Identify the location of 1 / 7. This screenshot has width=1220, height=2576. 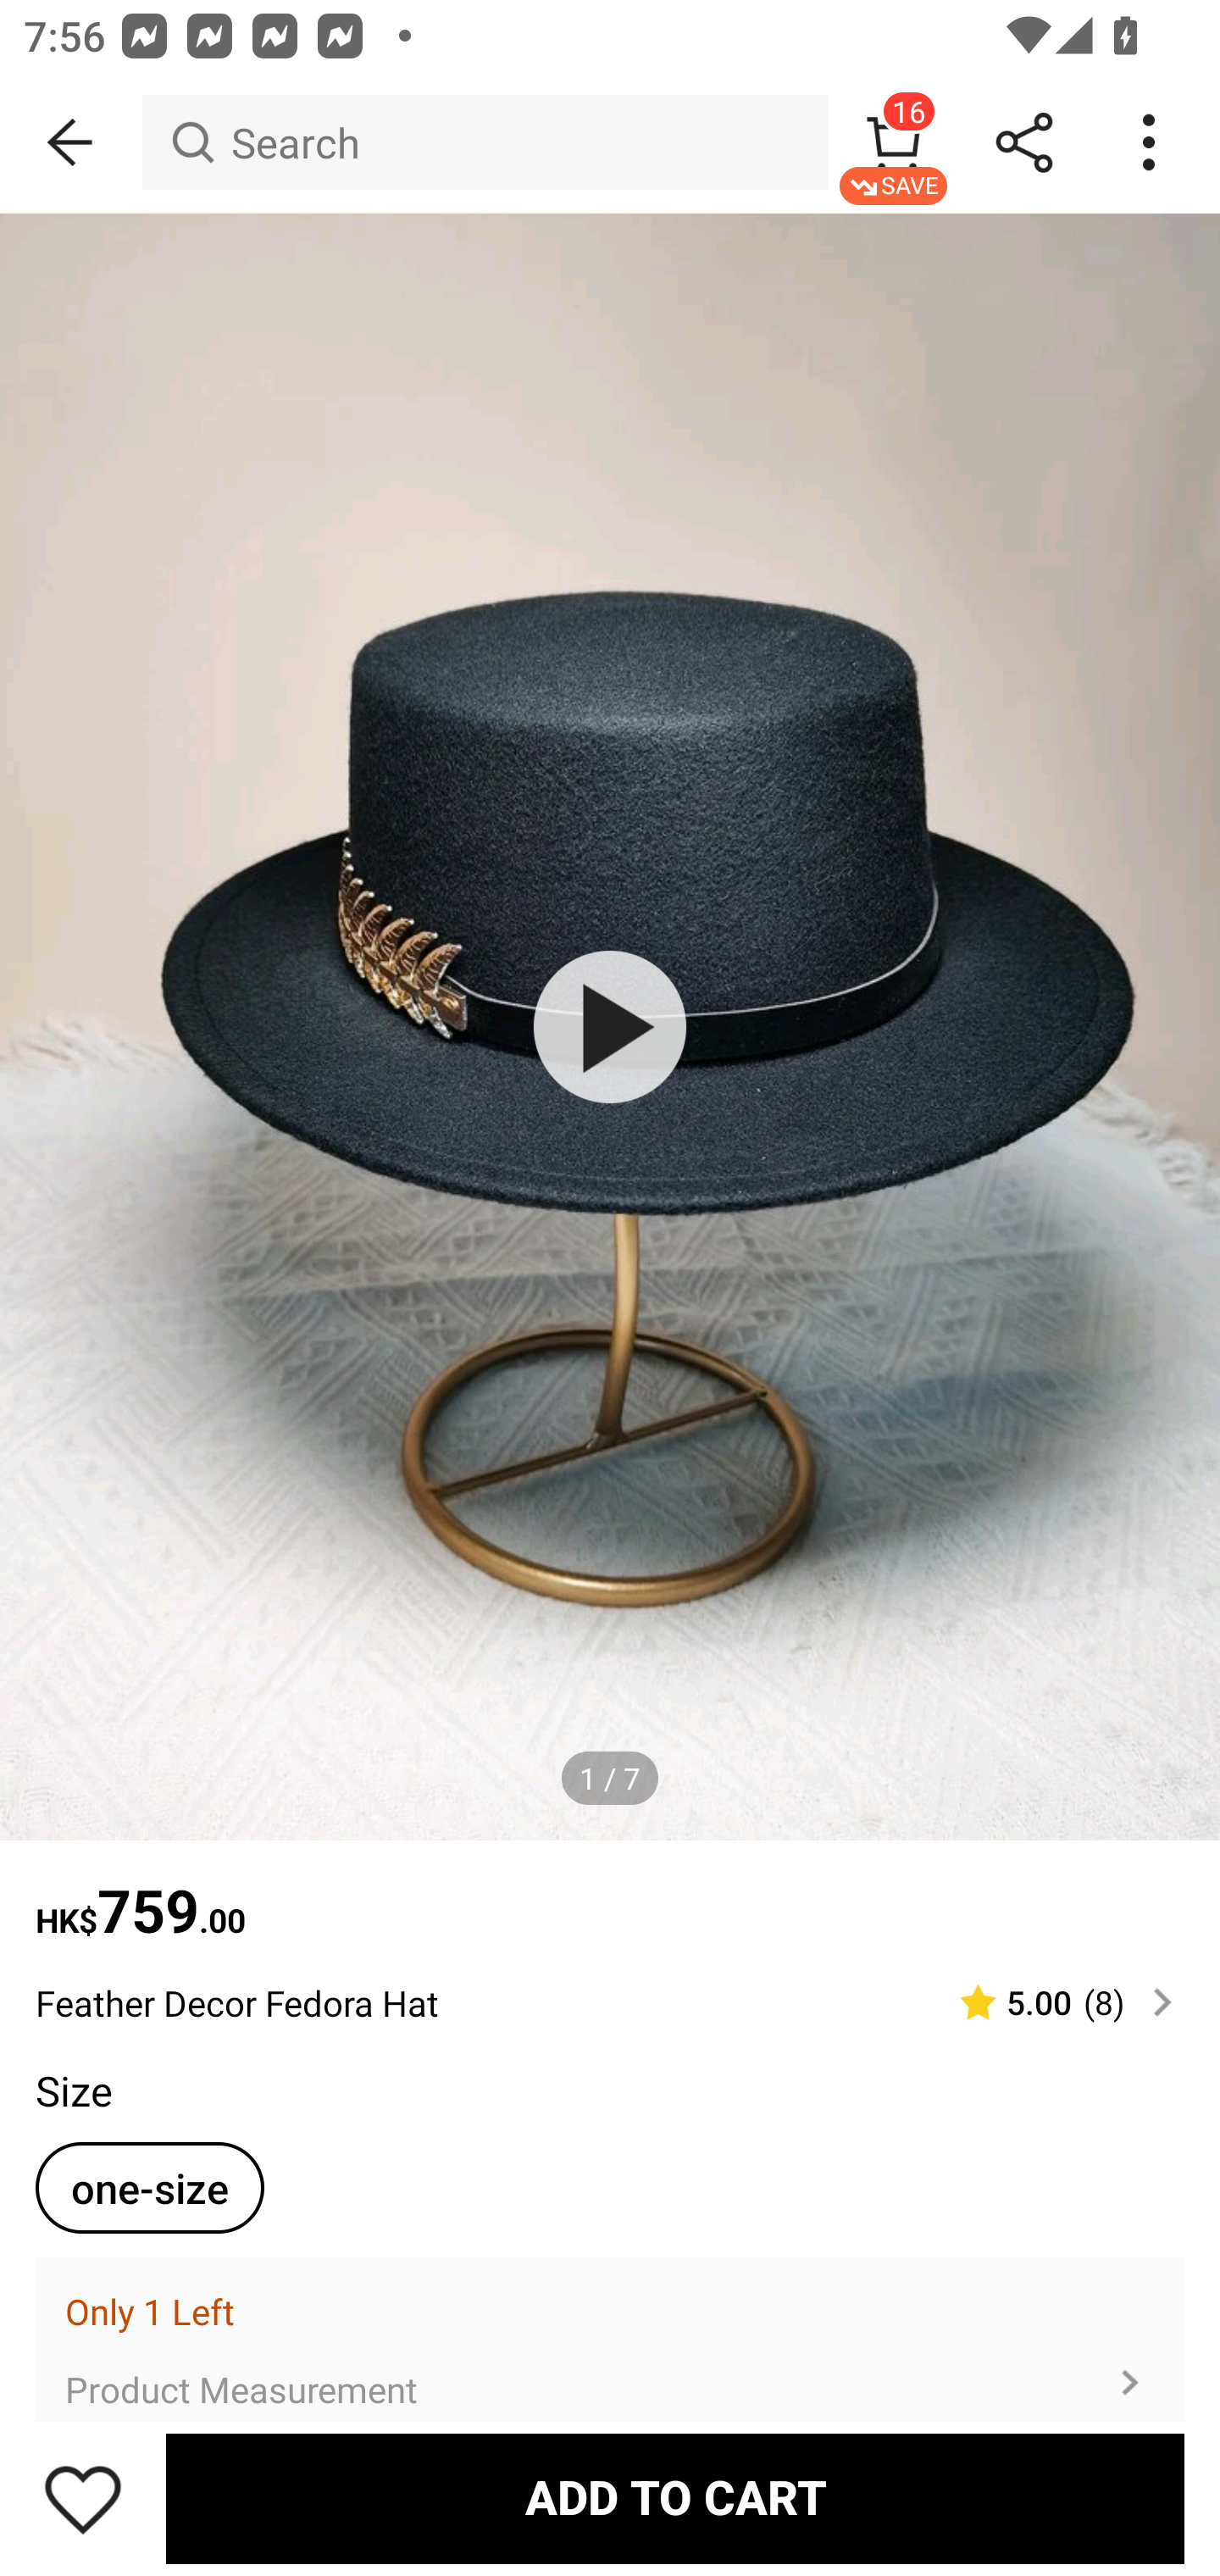
(610, 1779).